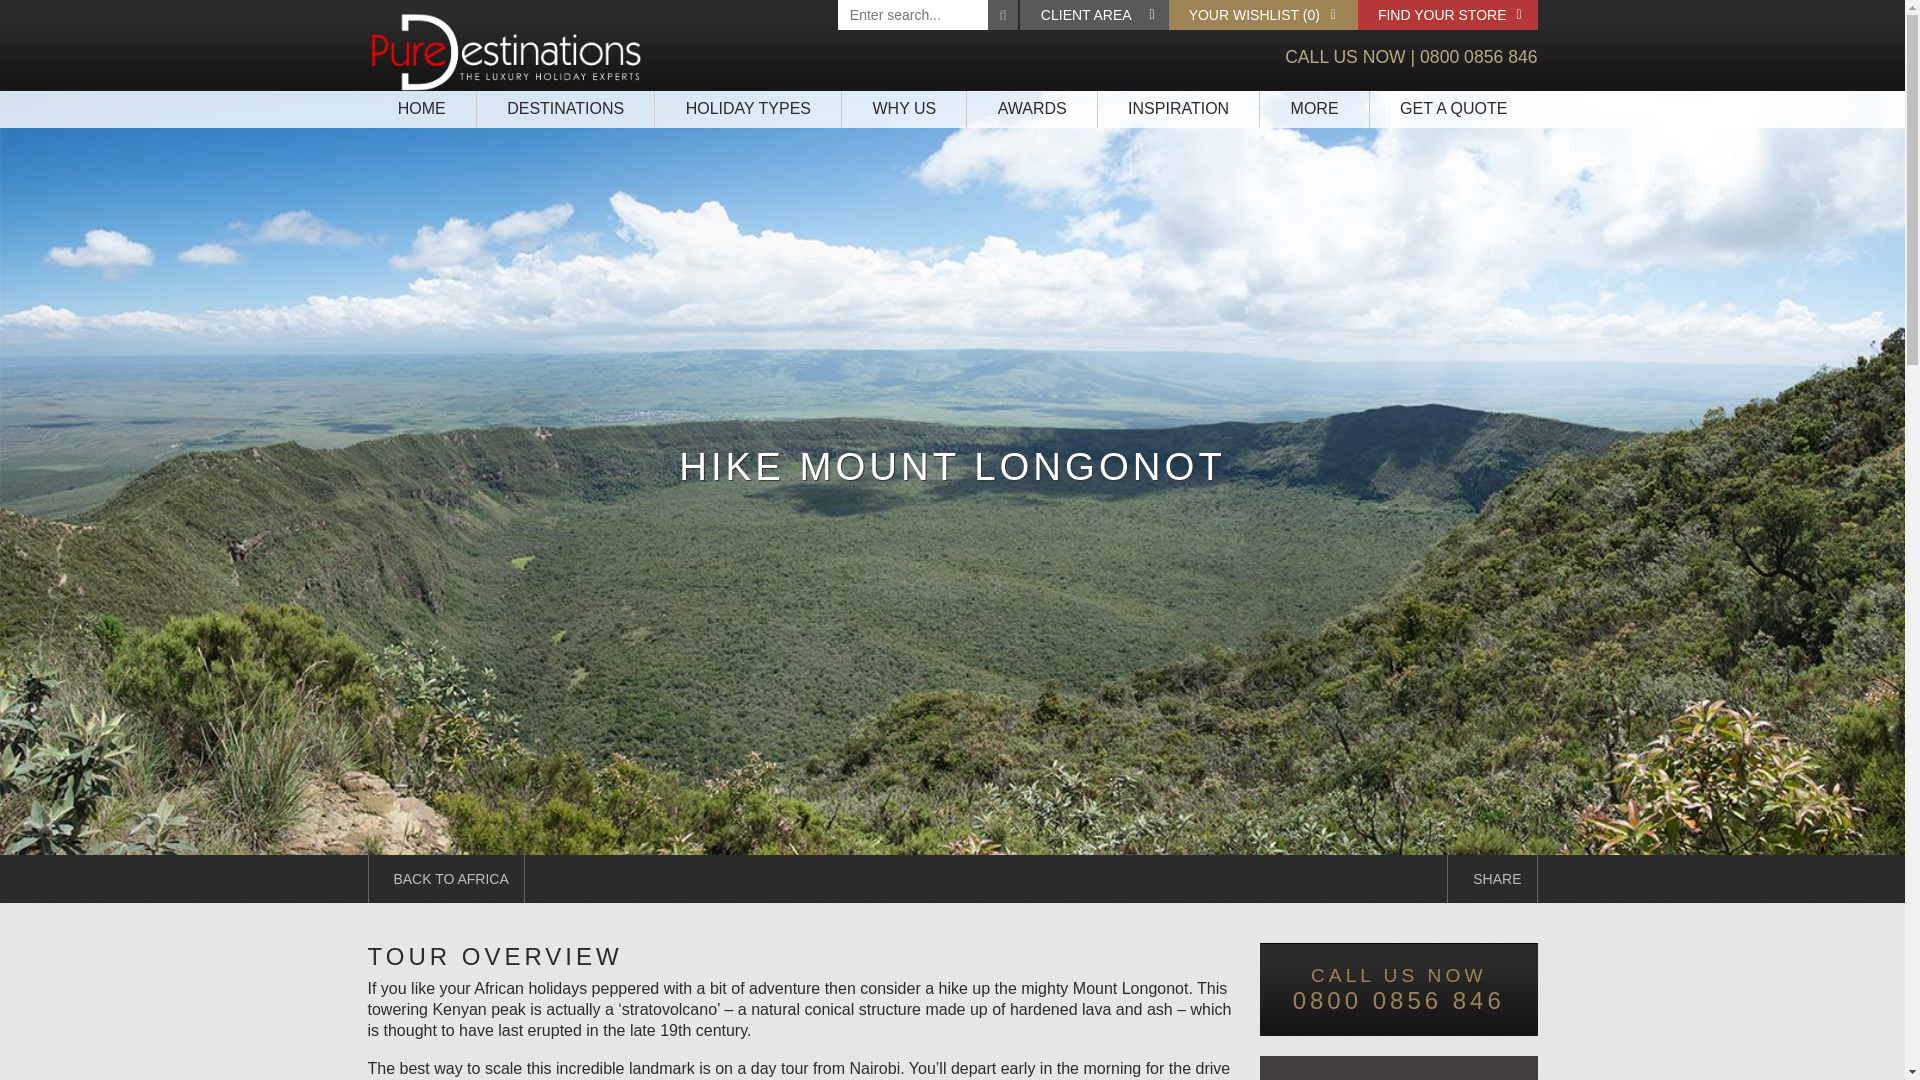 This screenshot has height=1080, width=1920. What do you see at coordinates (1447, 15) in the screenshot?
I see `FIND YOUR STORE` at bounding box center [1447, 15].